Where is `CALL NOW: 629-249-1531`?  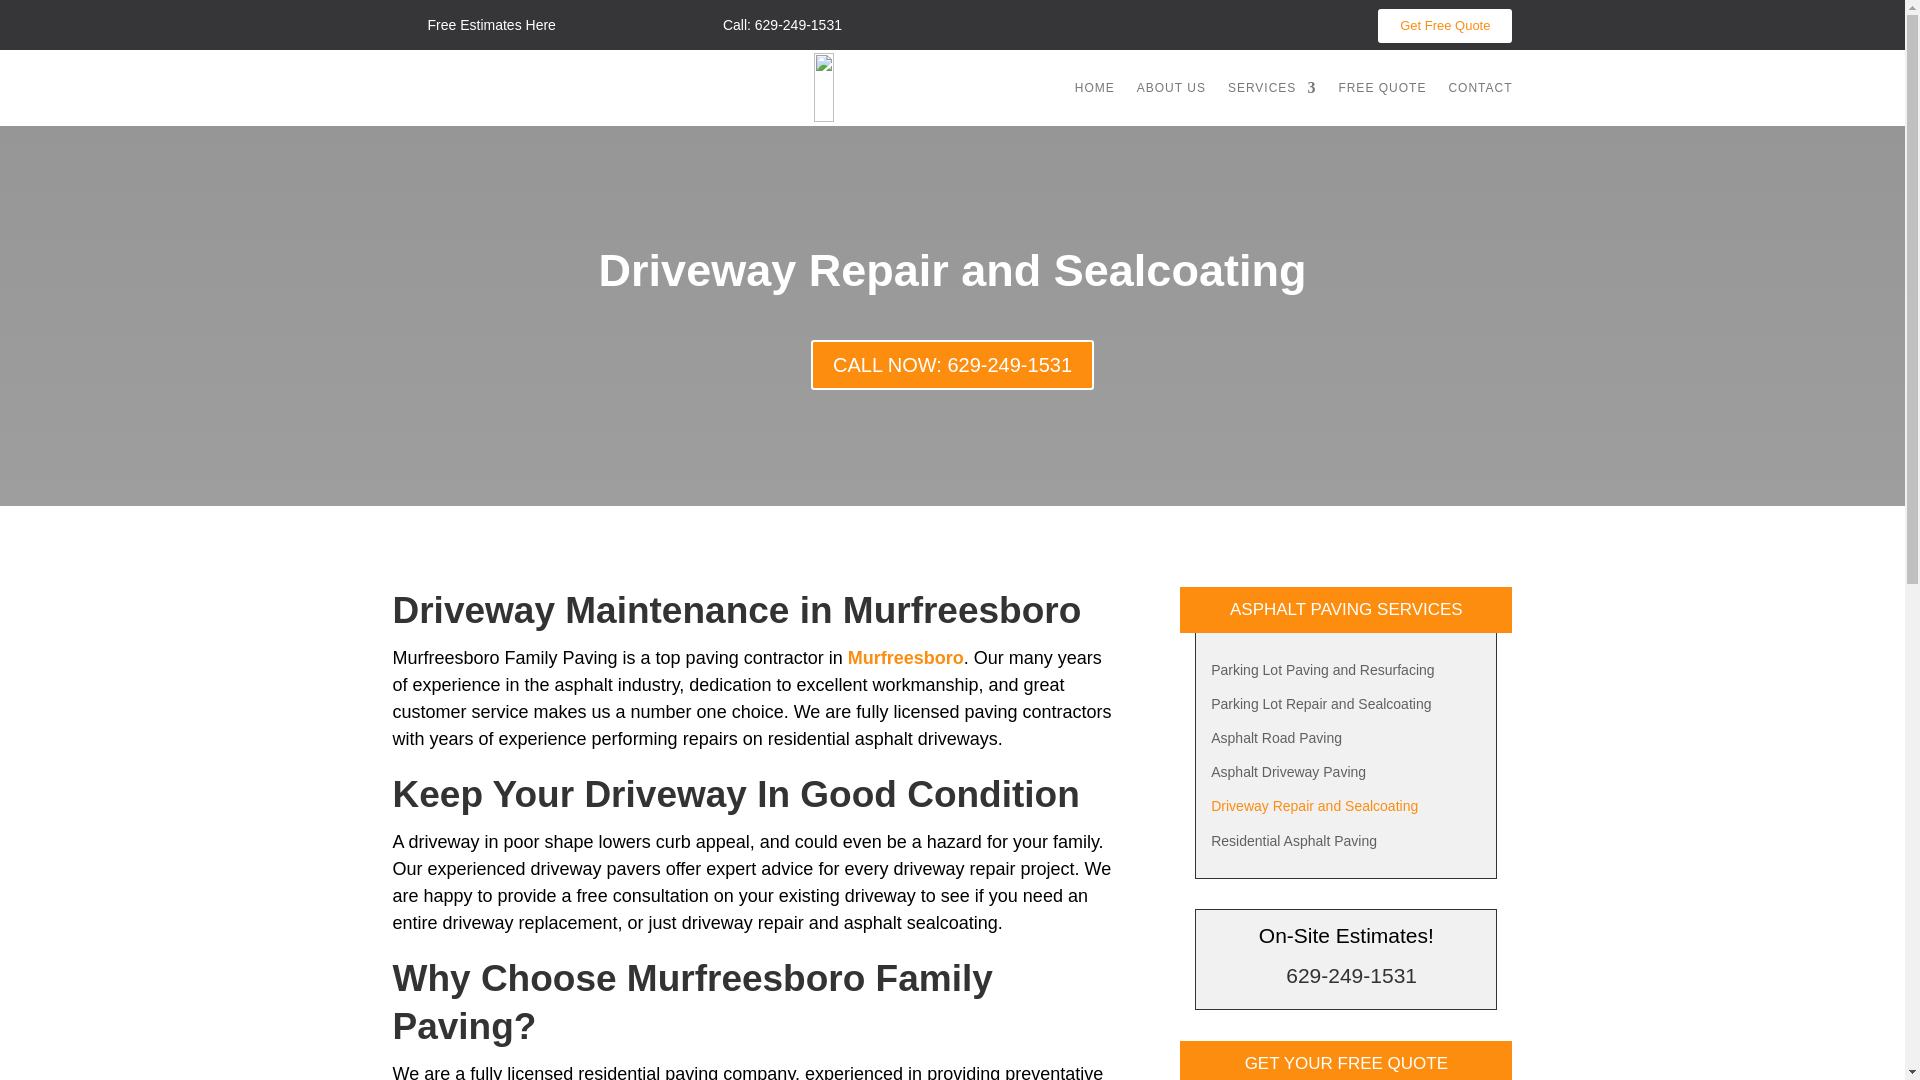
CALL NOW: 629-249-1531 is located at coordinates (952, 364).